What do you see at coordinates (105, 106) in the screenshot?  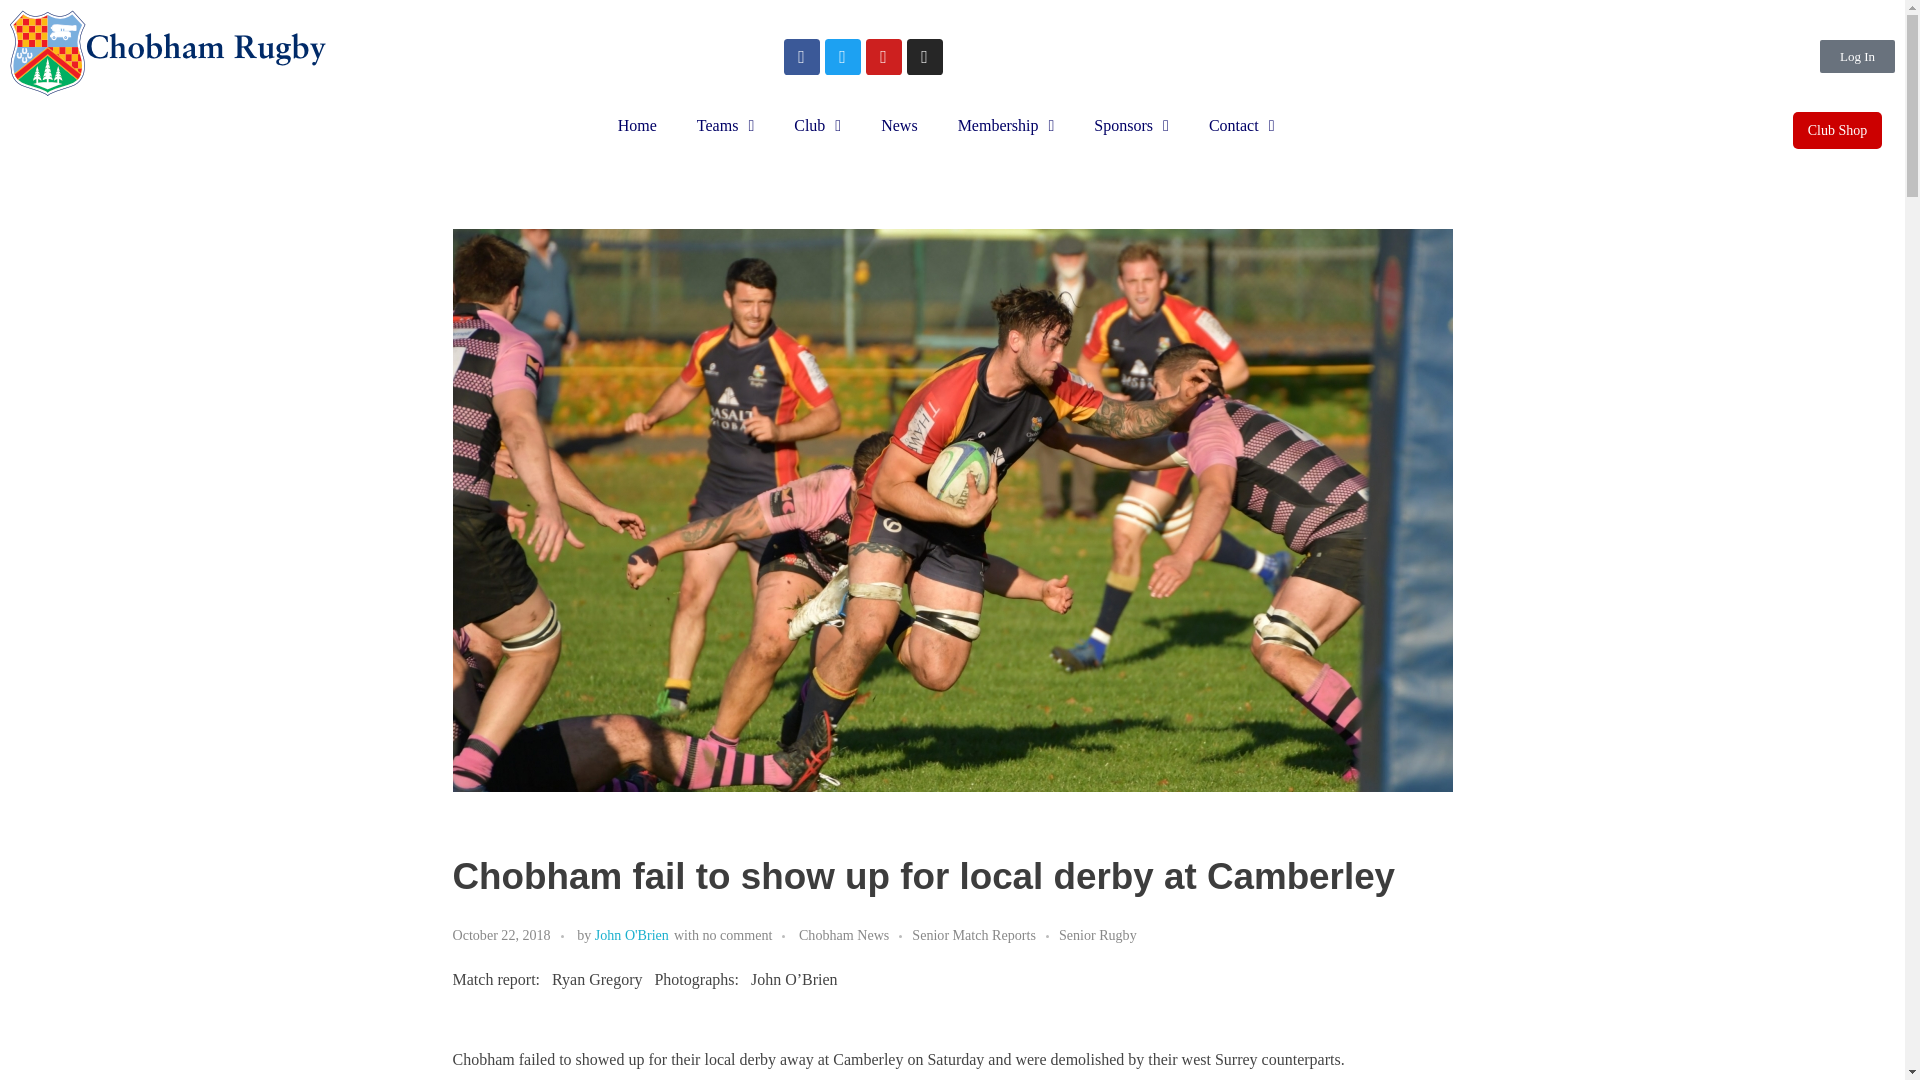 I see `Chobham Rugby` at bounding box center [105, 106].